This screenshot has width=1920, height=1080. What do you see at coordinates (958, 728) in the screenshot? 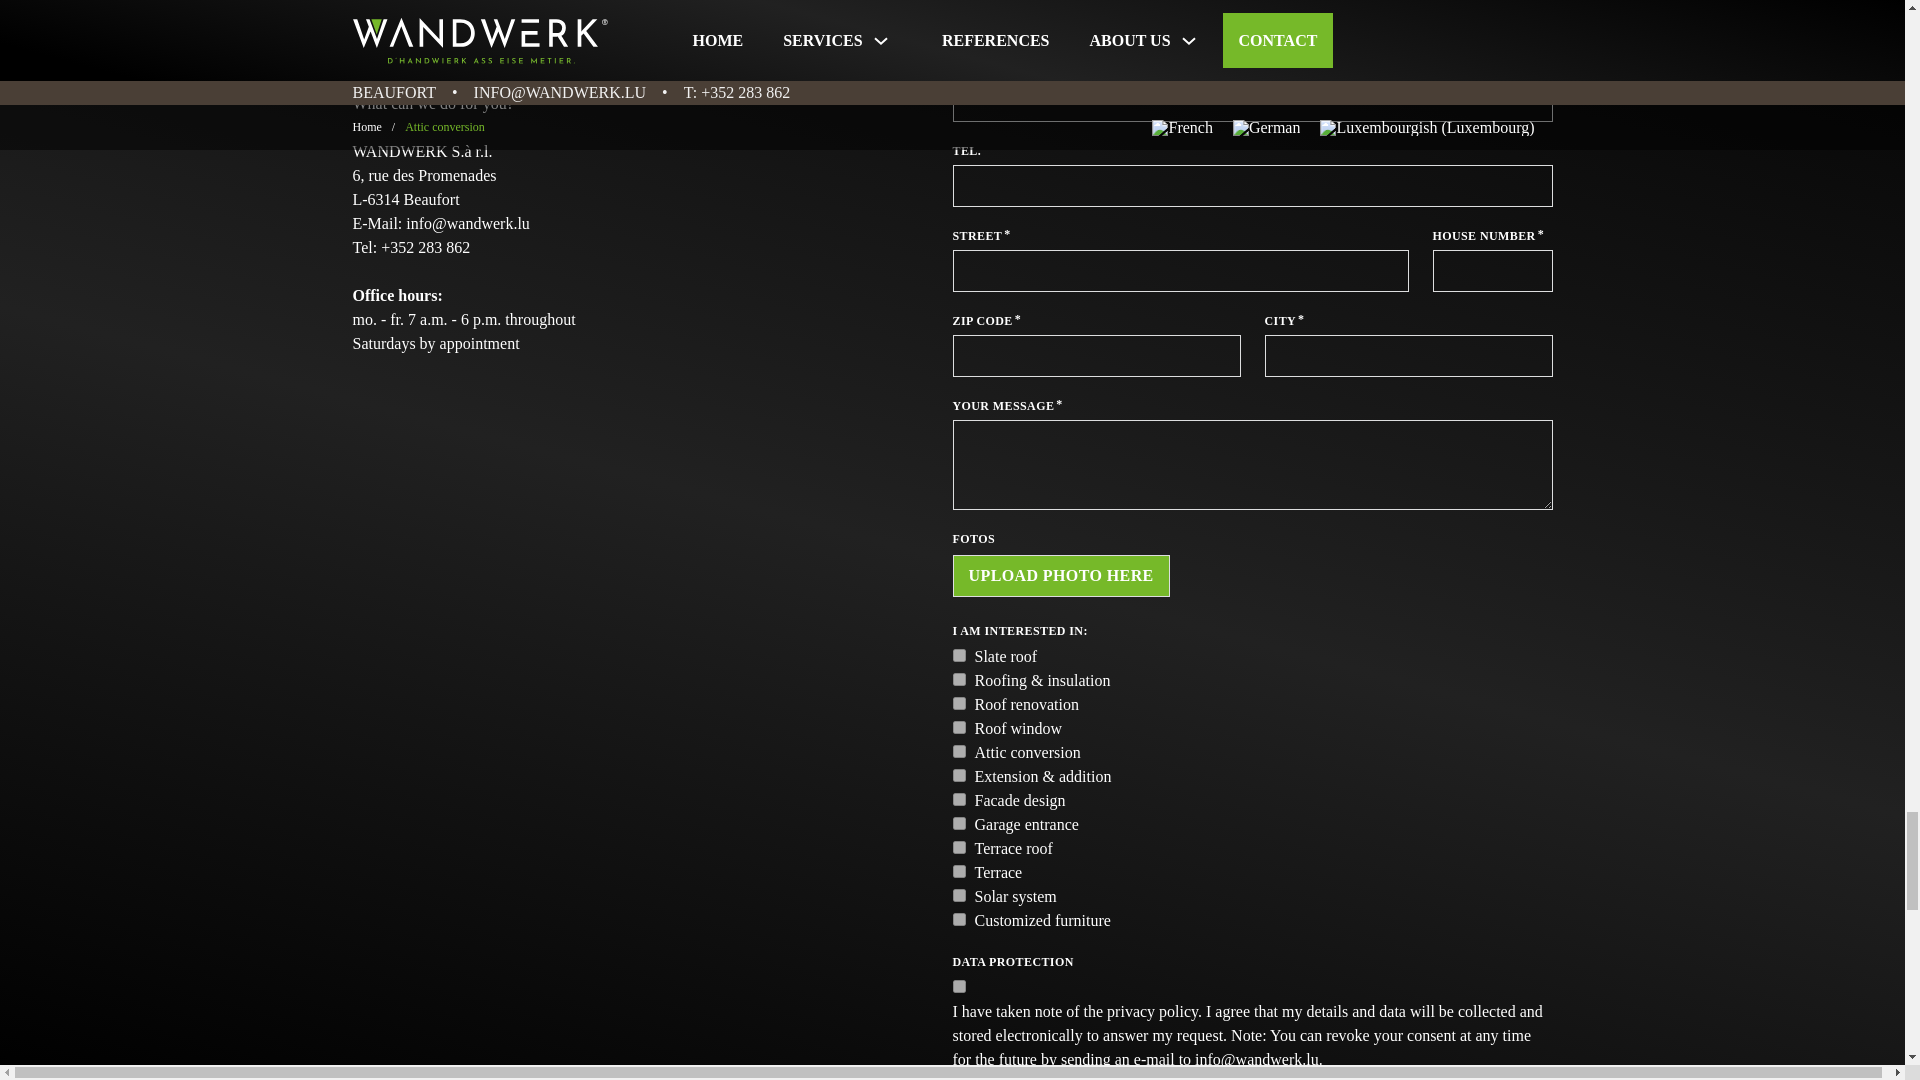
I see `Roof window` at bounding box center [958, 728].